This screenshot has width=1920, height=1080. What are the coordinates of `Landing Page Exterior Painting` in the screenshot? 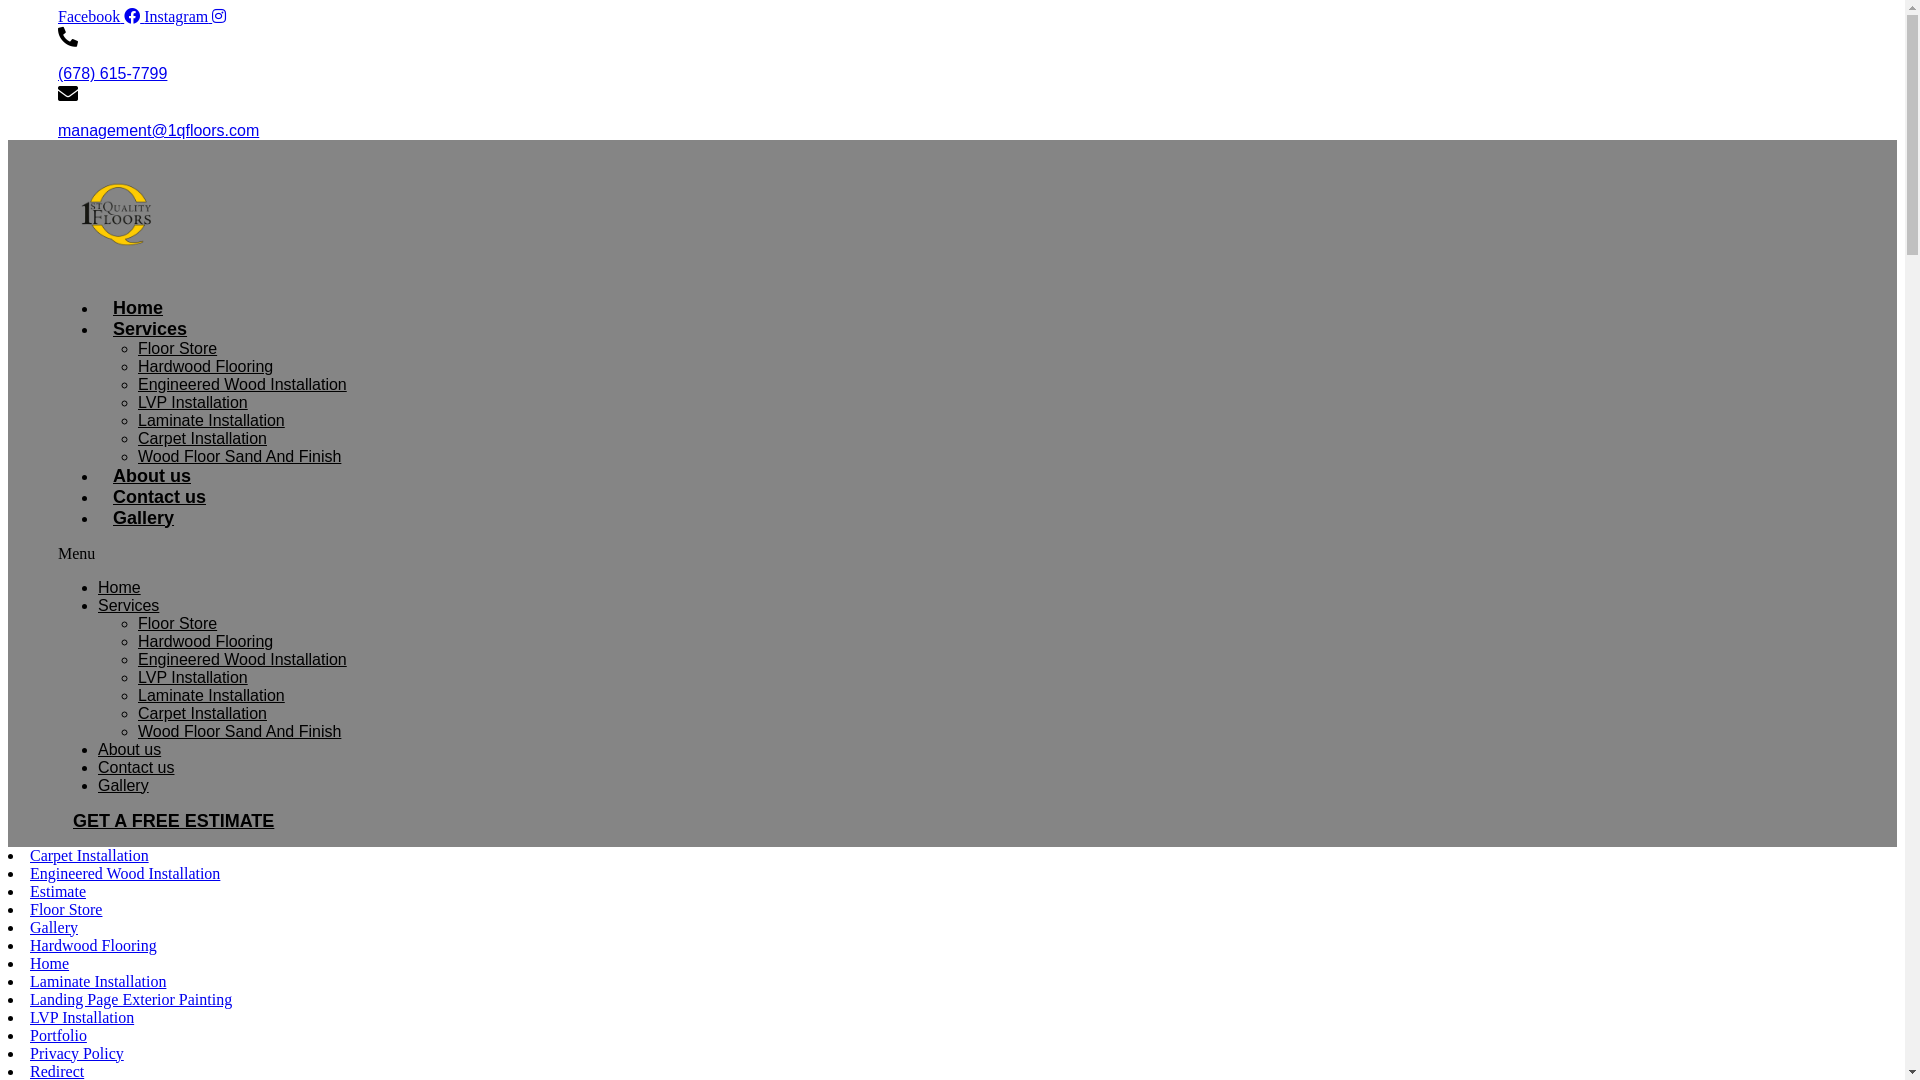 It's located at (131, 998).